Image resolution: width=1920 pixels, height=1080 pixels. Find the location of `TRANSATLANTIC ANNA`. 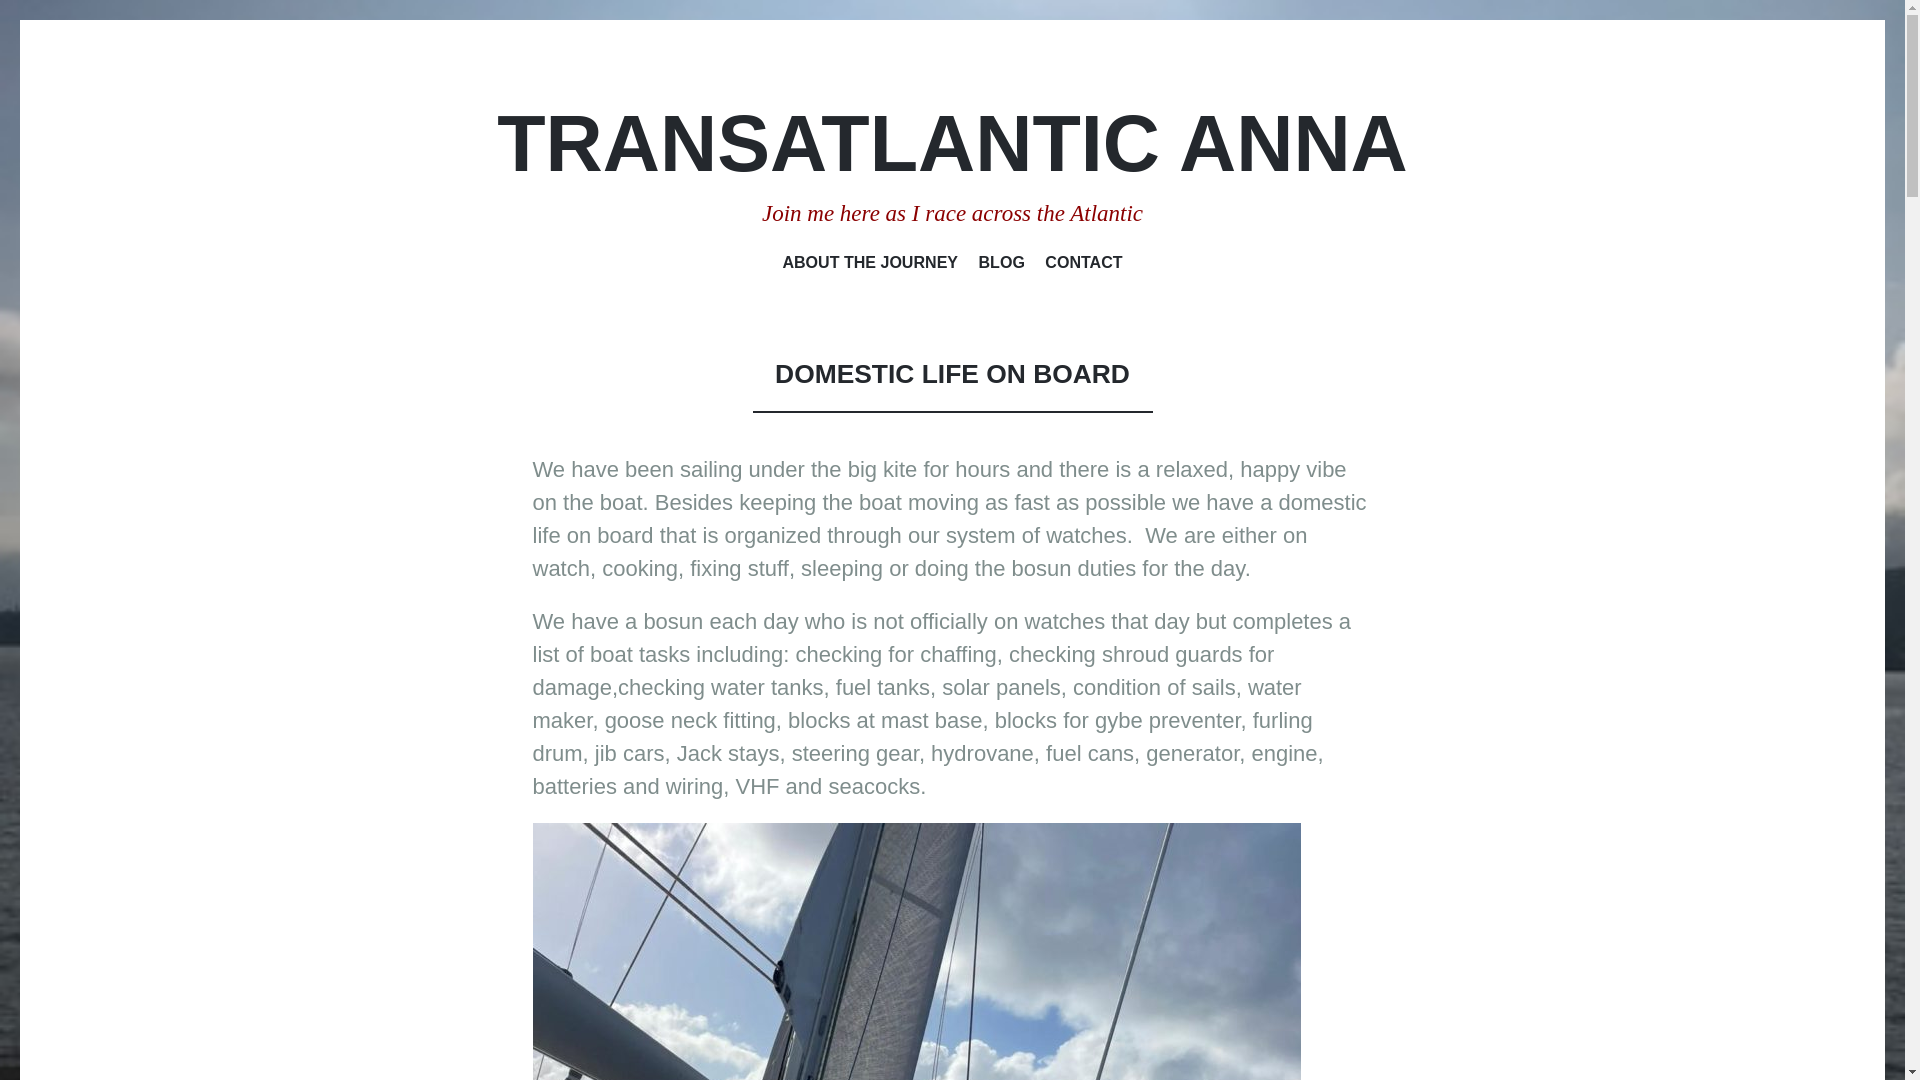

TRANSATLANTIC ANNA is located at coordinates (952, 143).